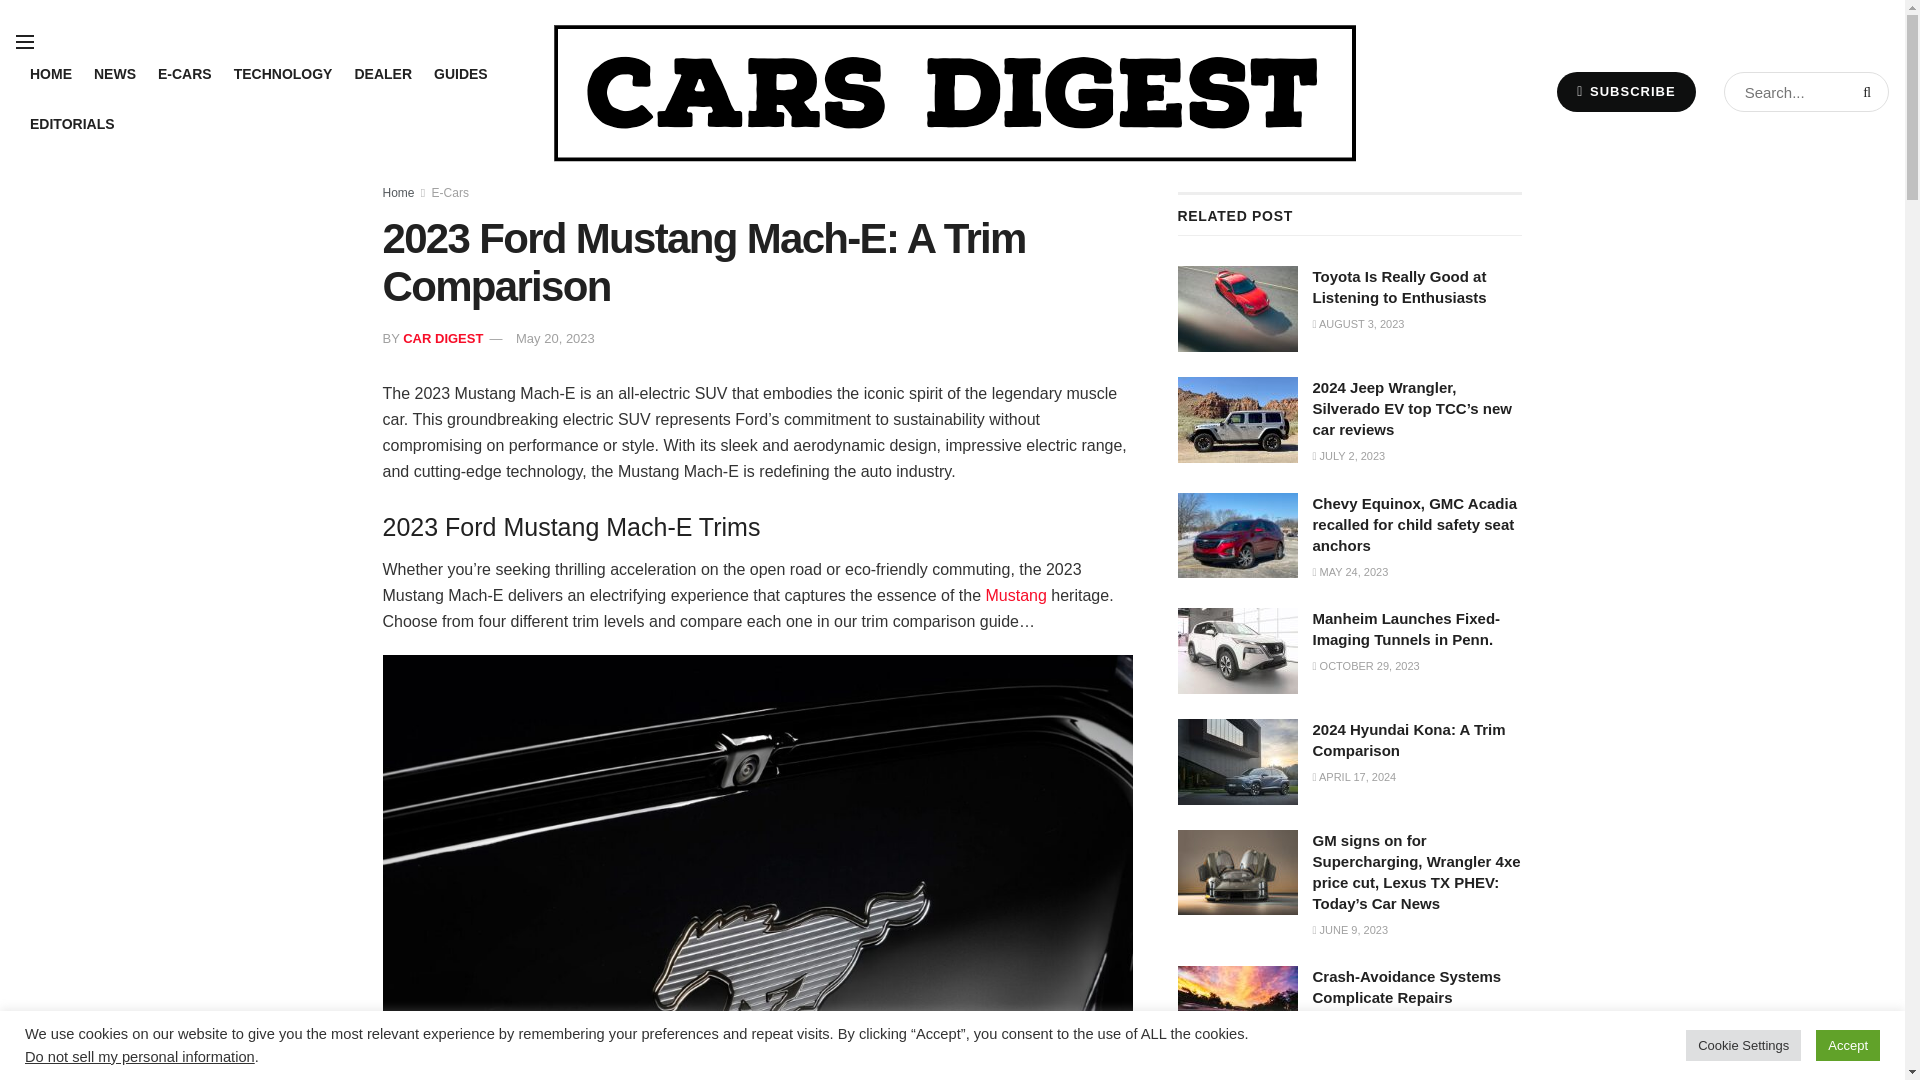 This screenshot has height=1080, width=1920. What do you see at coordinates (382, 74) in the screenshot?
I see `DEALER` at bounding box center [382, 74].